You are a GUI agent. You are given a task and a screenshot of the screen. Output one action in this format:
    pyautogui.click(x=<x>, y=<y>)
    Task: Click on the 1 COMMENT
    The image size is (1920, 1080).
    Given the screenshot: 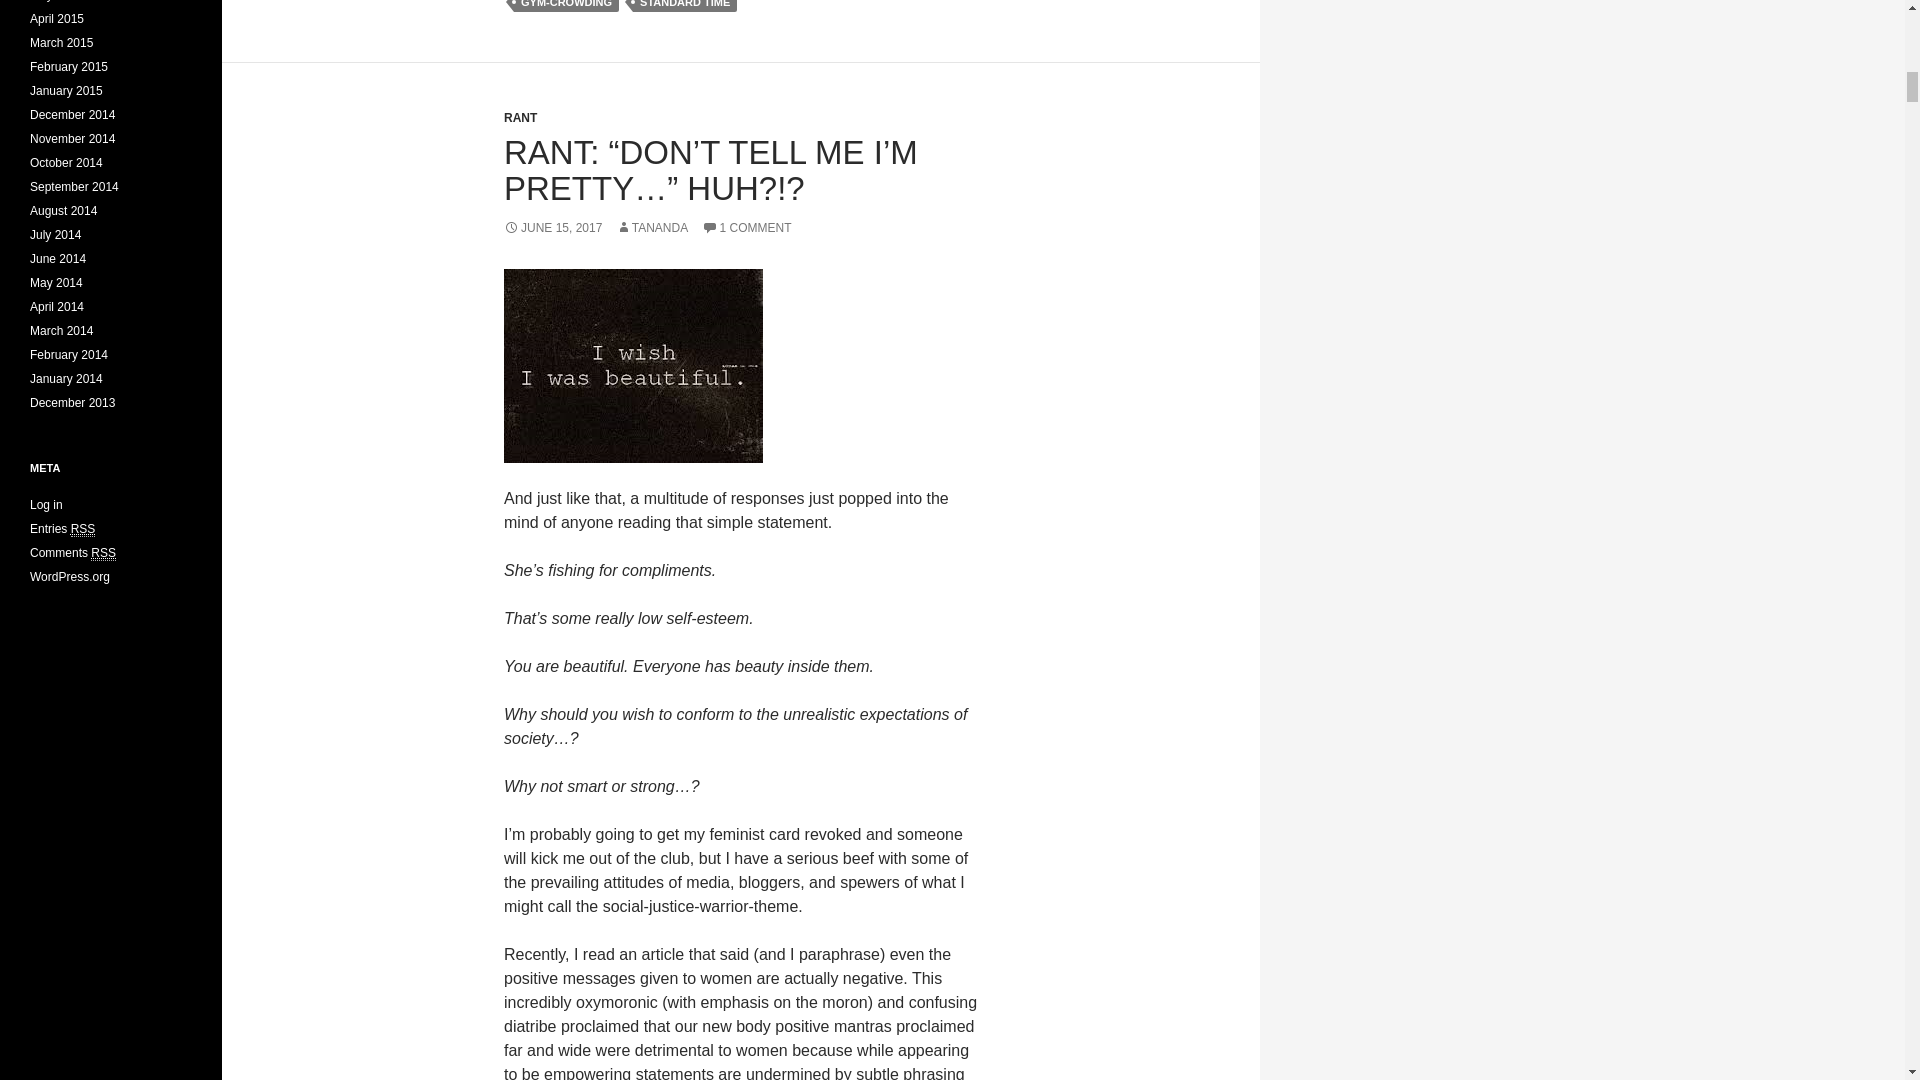 What is the action you would take?
    pyautogui.click(x=746, y=228)
    